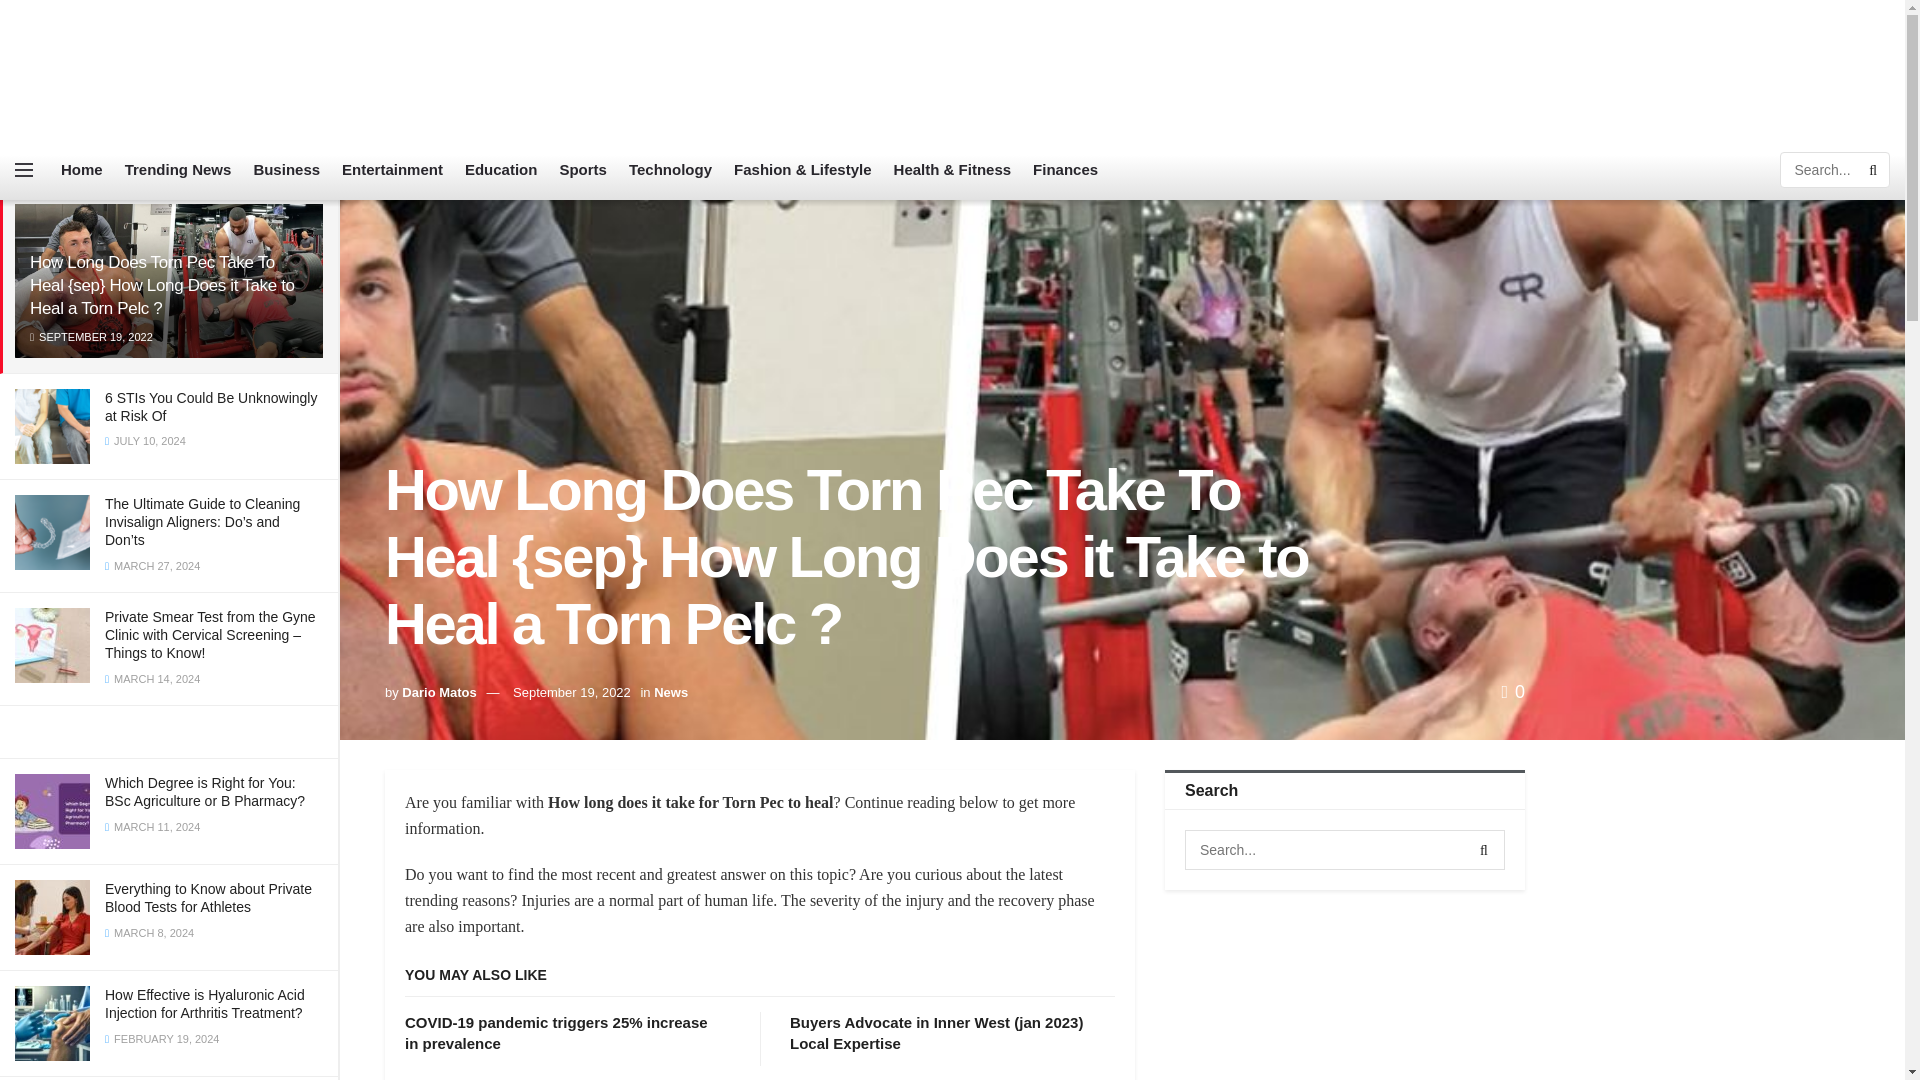 The width and height of the screenshot is (1920, 1080). What do you see at coordinates (392, 170) in the screenshot?
I see `Entertainment` at bounding box center [392, 170].